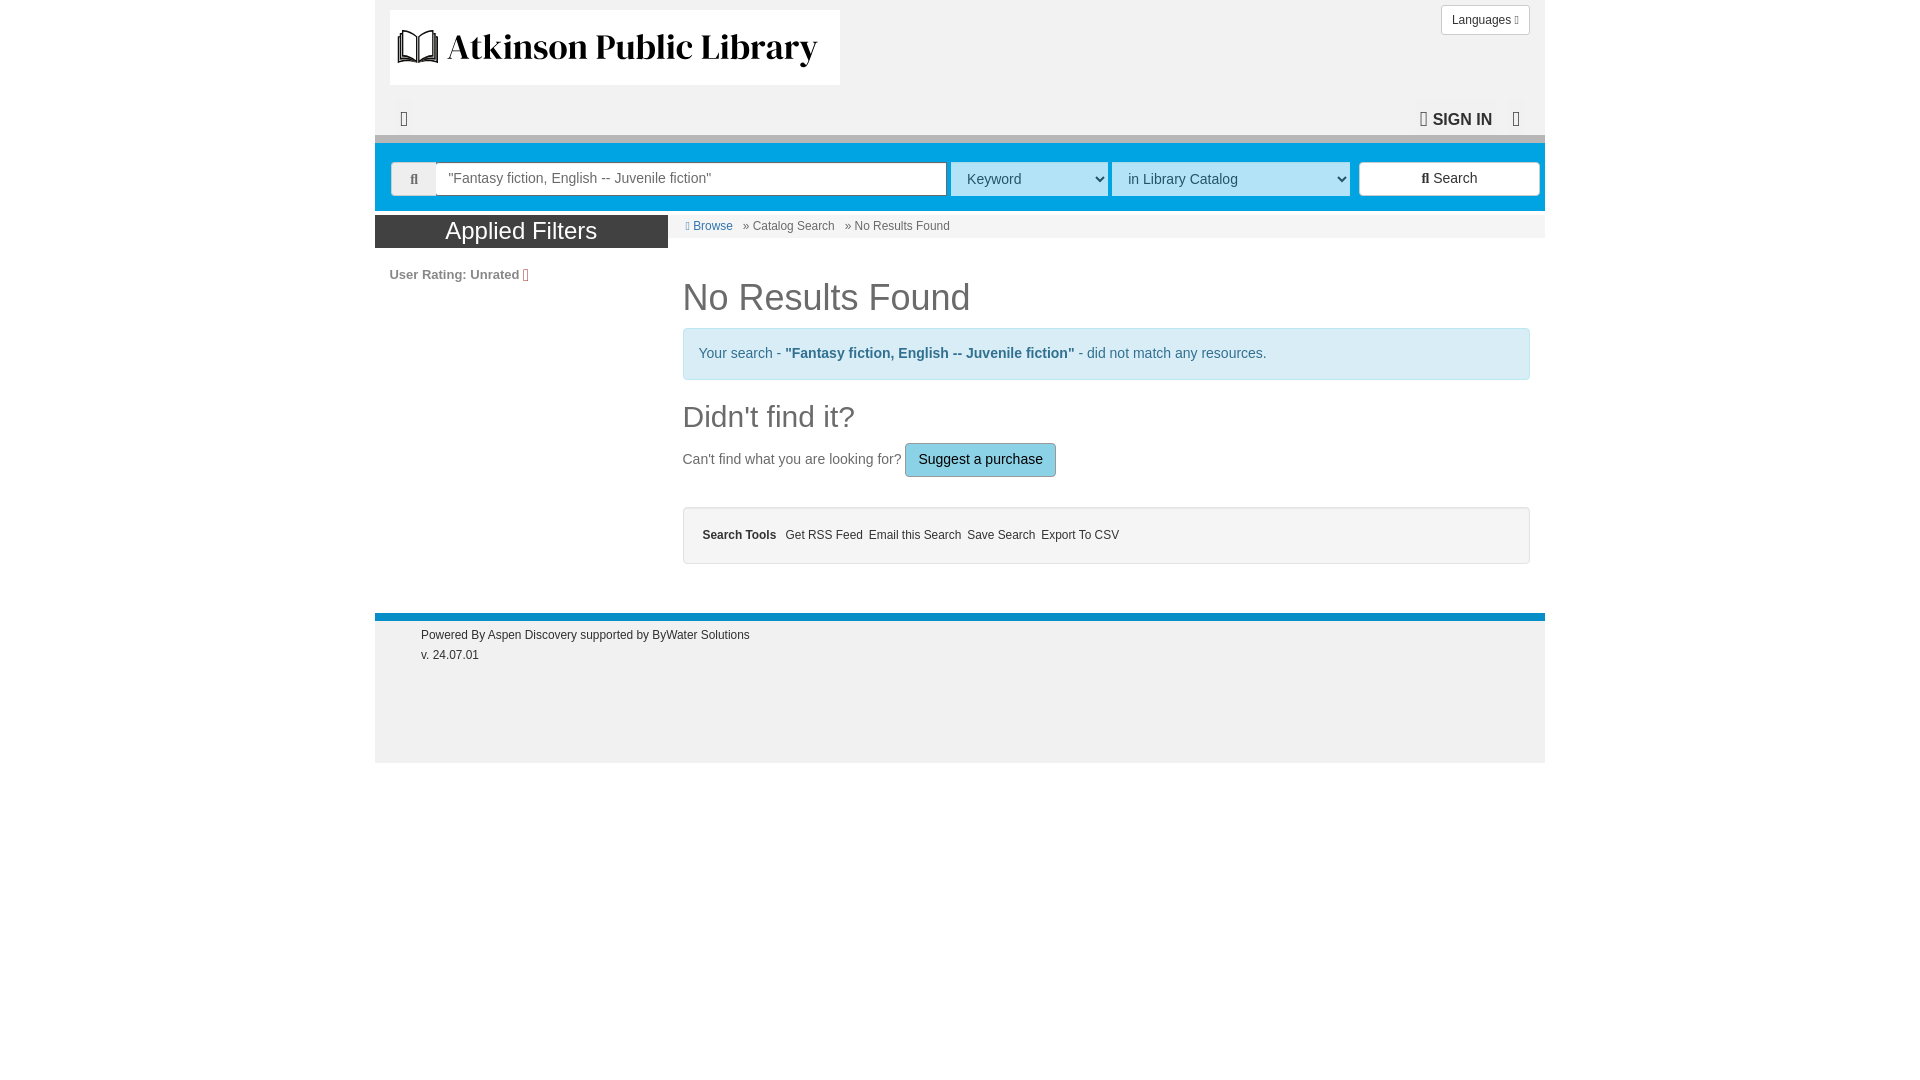 The height and width of the screenshot is (1080, 1920). What do you see at coordinates (620, 42) in the screenshot?
I see `Return to Catalog Home` at bounding box center [620, 42].